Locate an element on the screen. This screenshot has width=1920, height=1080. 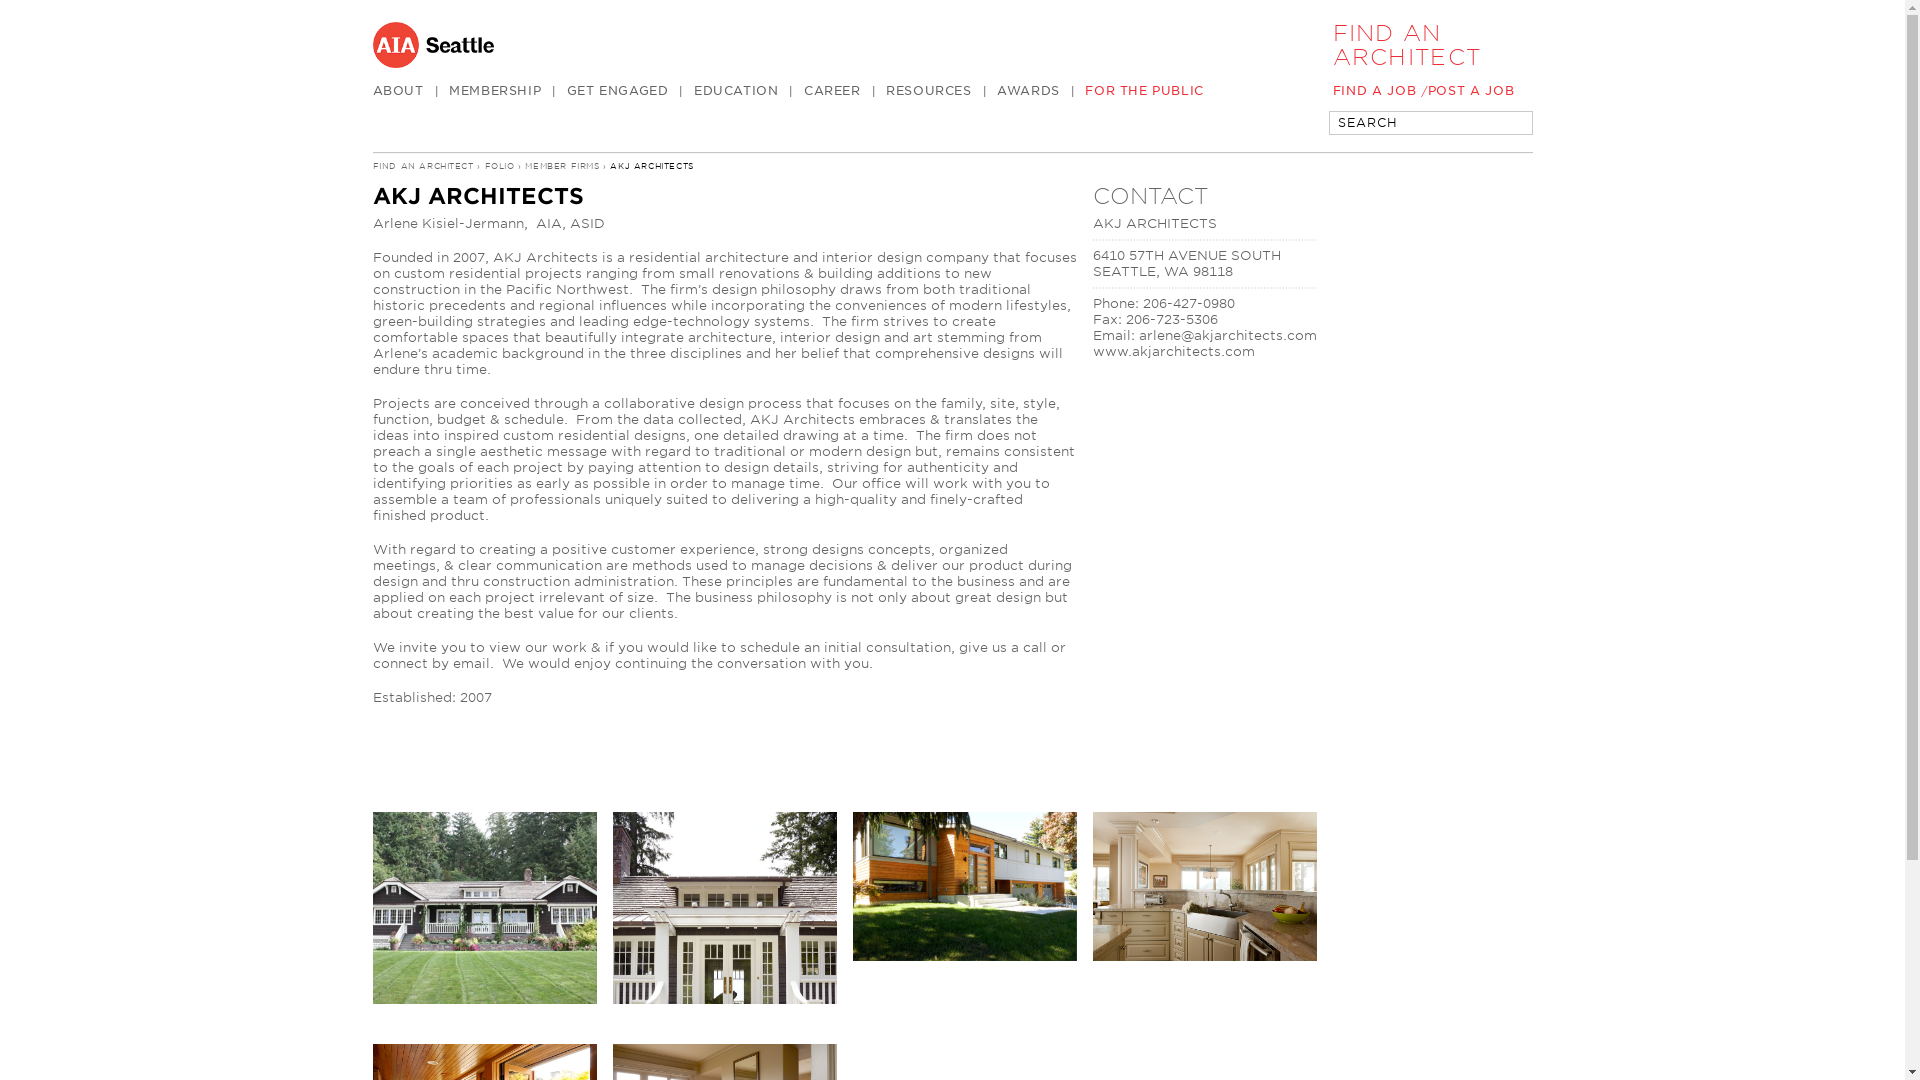
trimble11399 is located at coordinates (724, 1062).